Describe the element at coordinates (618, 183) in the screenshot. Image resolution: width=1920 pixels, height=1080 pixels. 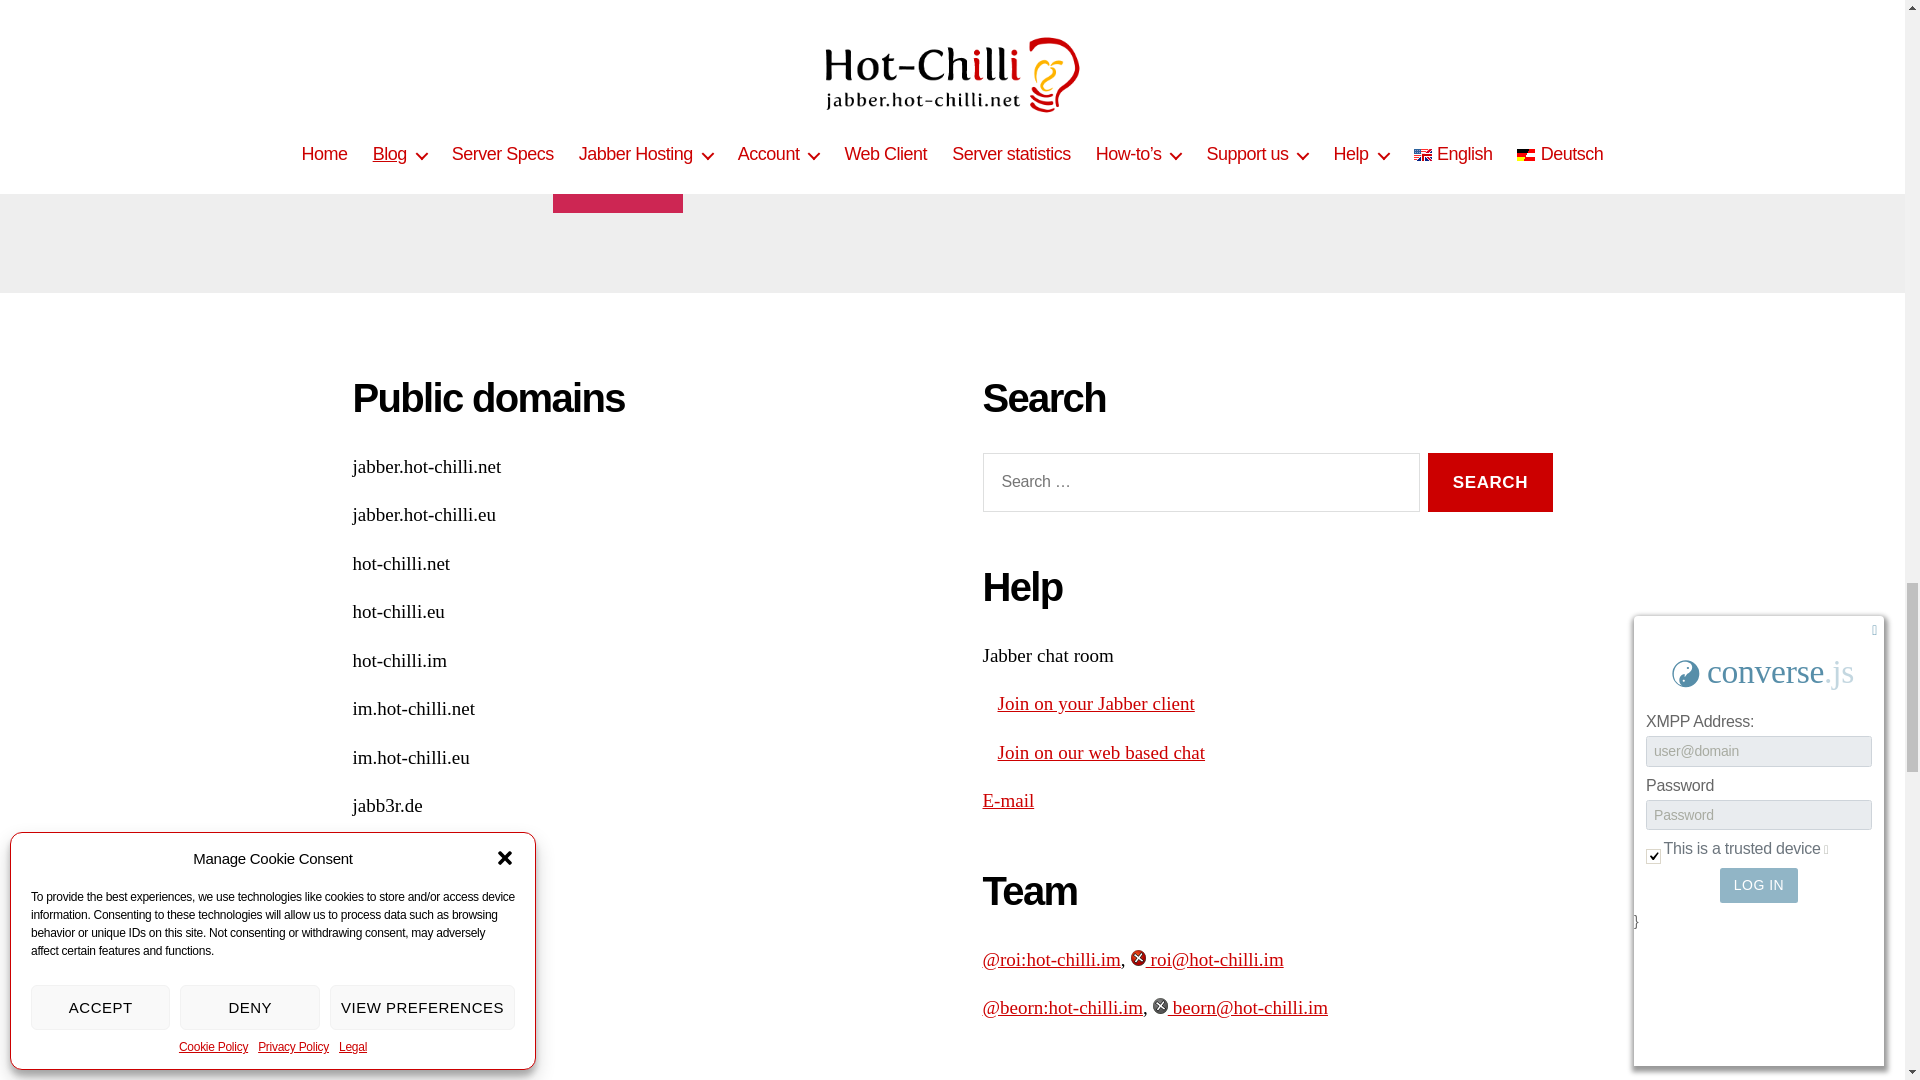
I see `Ping me!` at that location.